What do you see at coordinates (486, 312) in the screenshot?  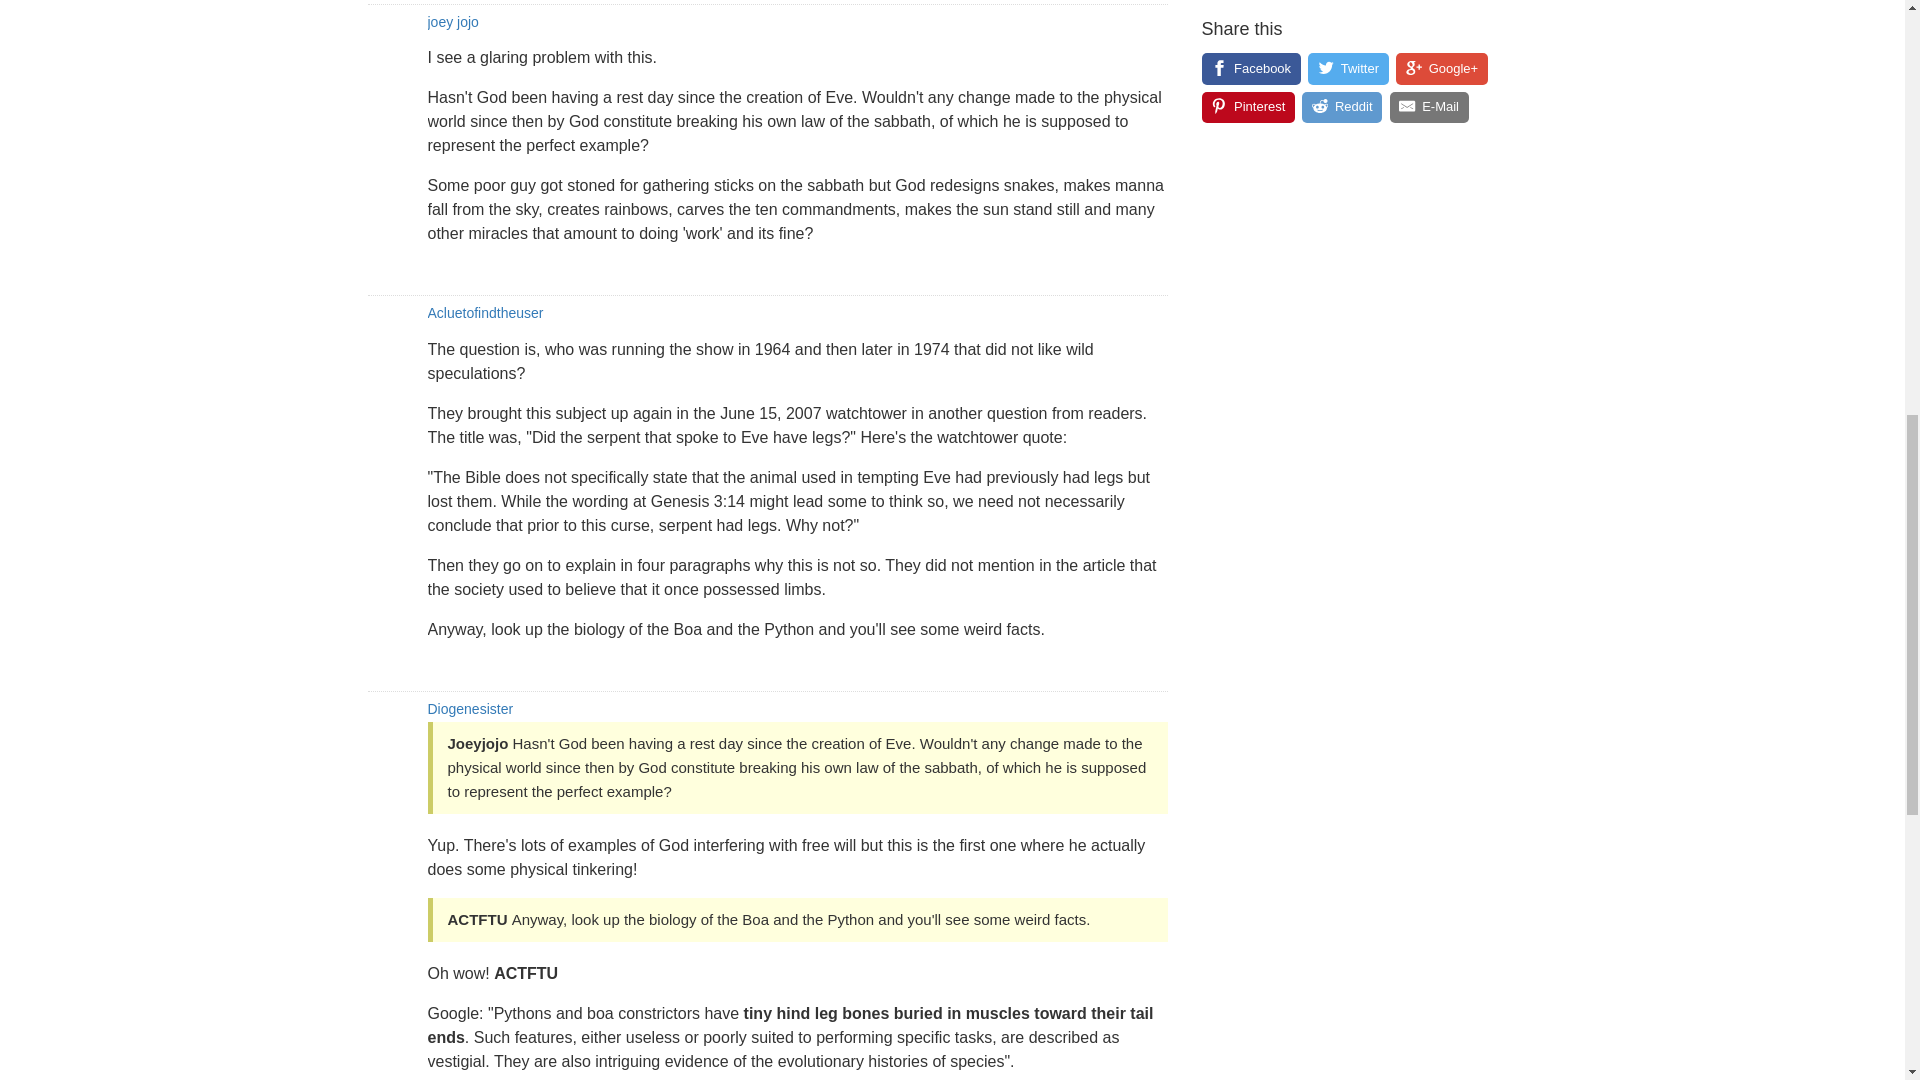 I see `Acluetofindtheuser` at bounding box center [486, 312].